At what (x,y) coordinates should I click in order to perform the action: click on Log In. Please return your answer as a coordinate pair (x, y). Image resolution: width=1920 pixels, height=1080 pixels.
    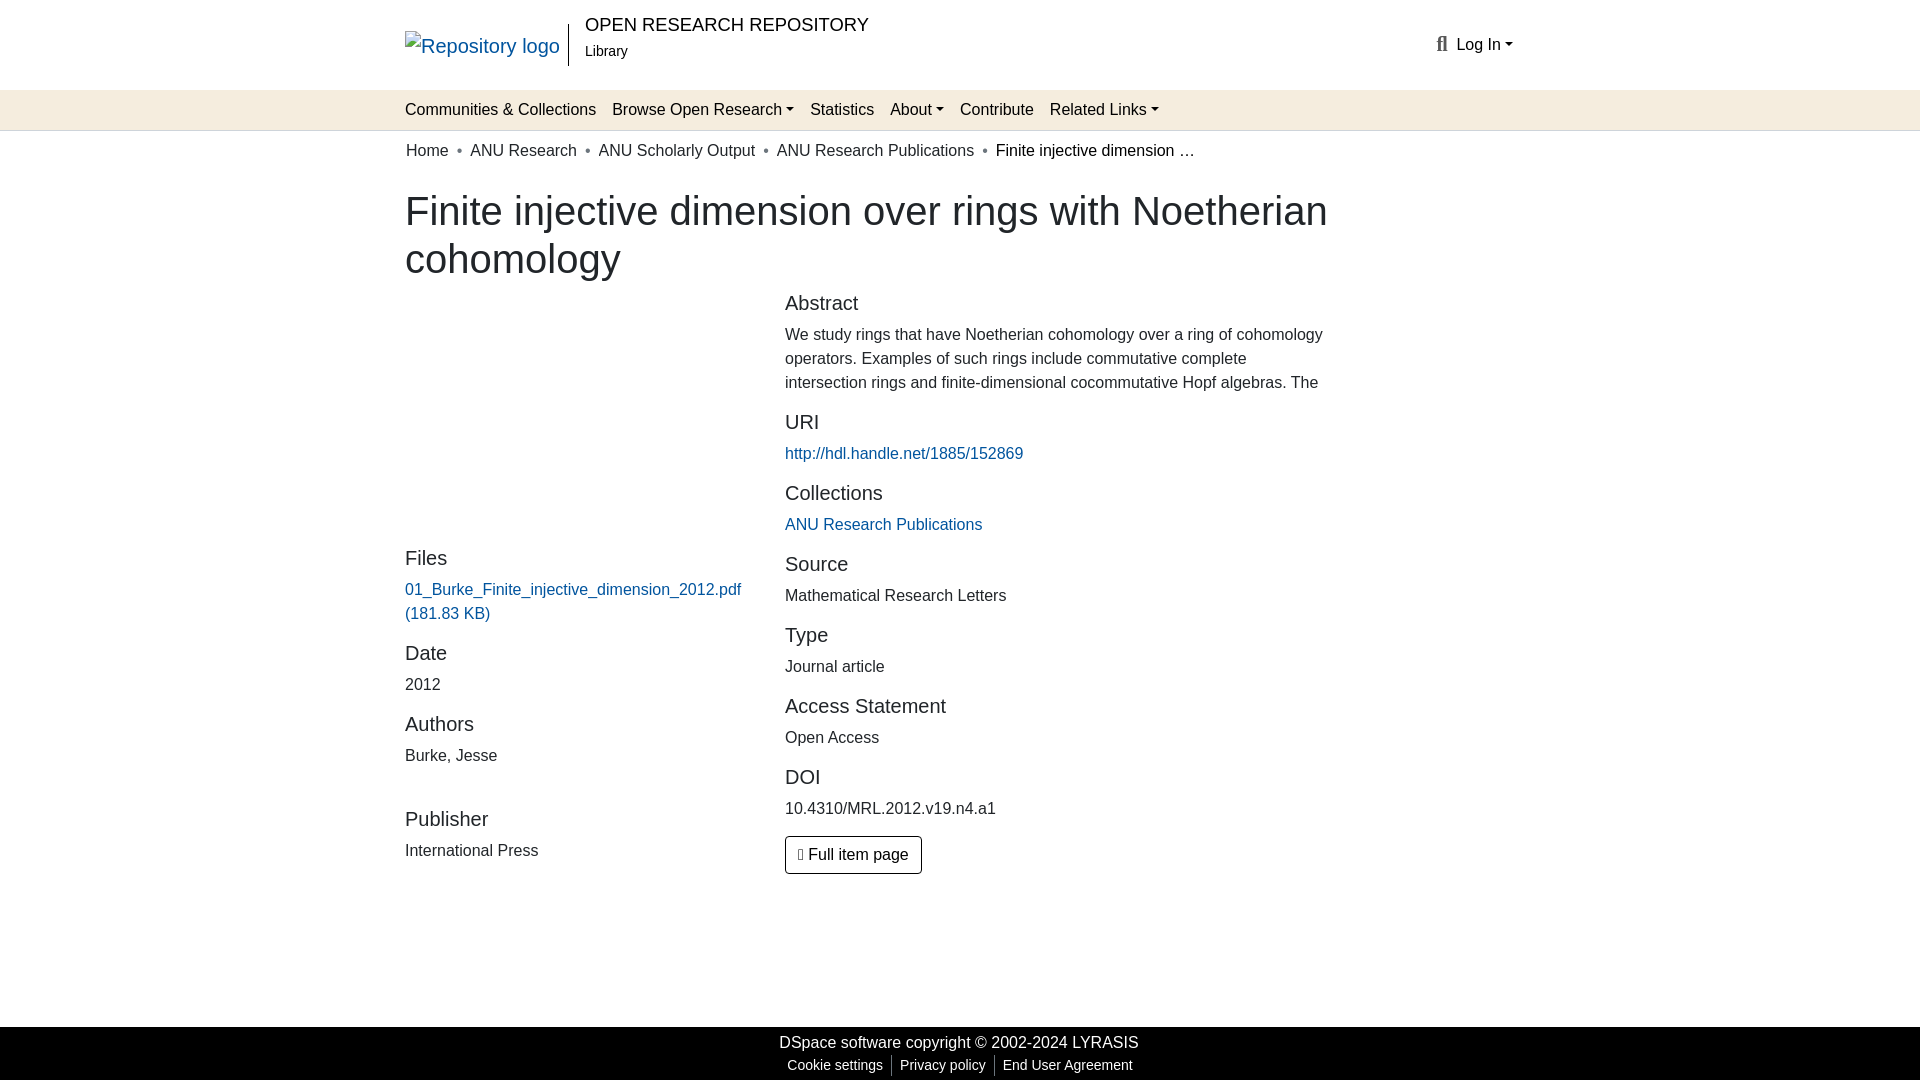
    Looking at the image, I should click on (1484, 44).